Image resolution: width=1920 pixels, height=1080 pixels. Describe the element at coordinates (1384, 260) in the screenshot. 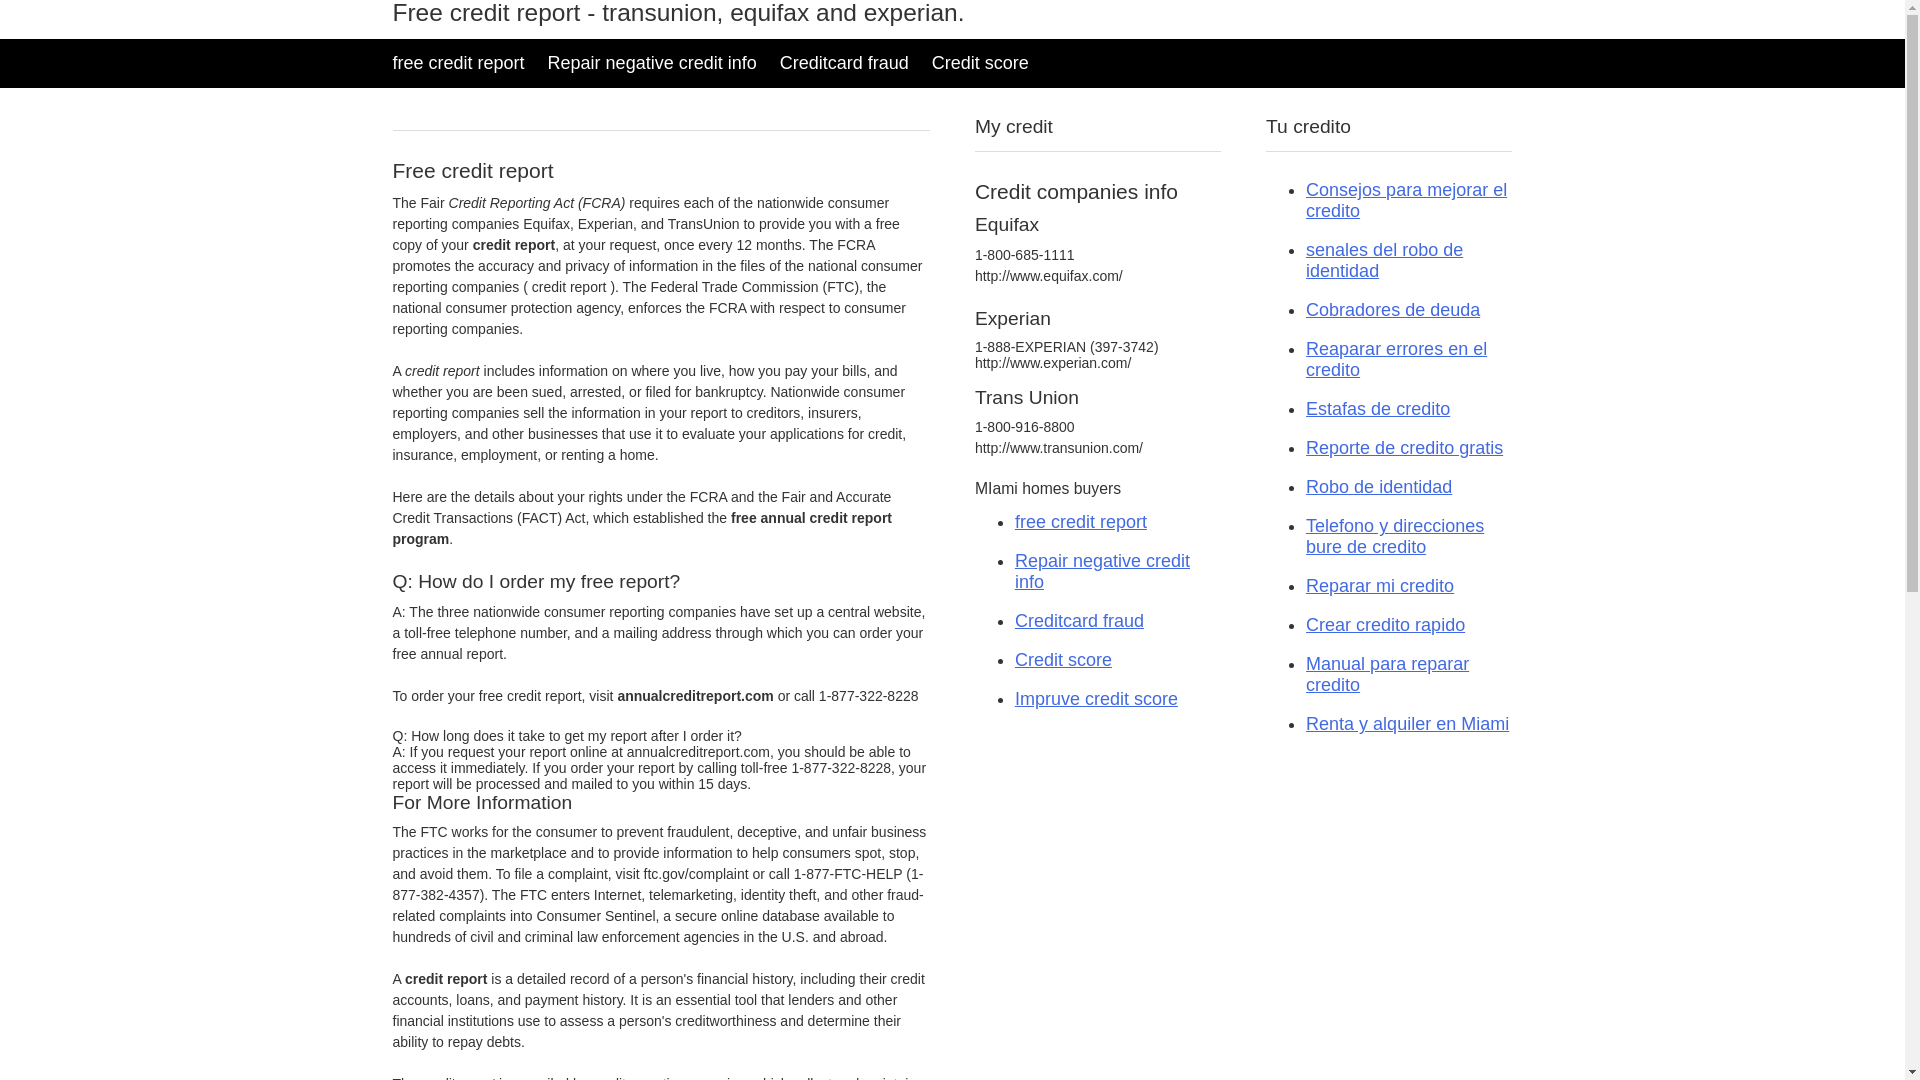

I see `senales del robo de identidad` at that location.